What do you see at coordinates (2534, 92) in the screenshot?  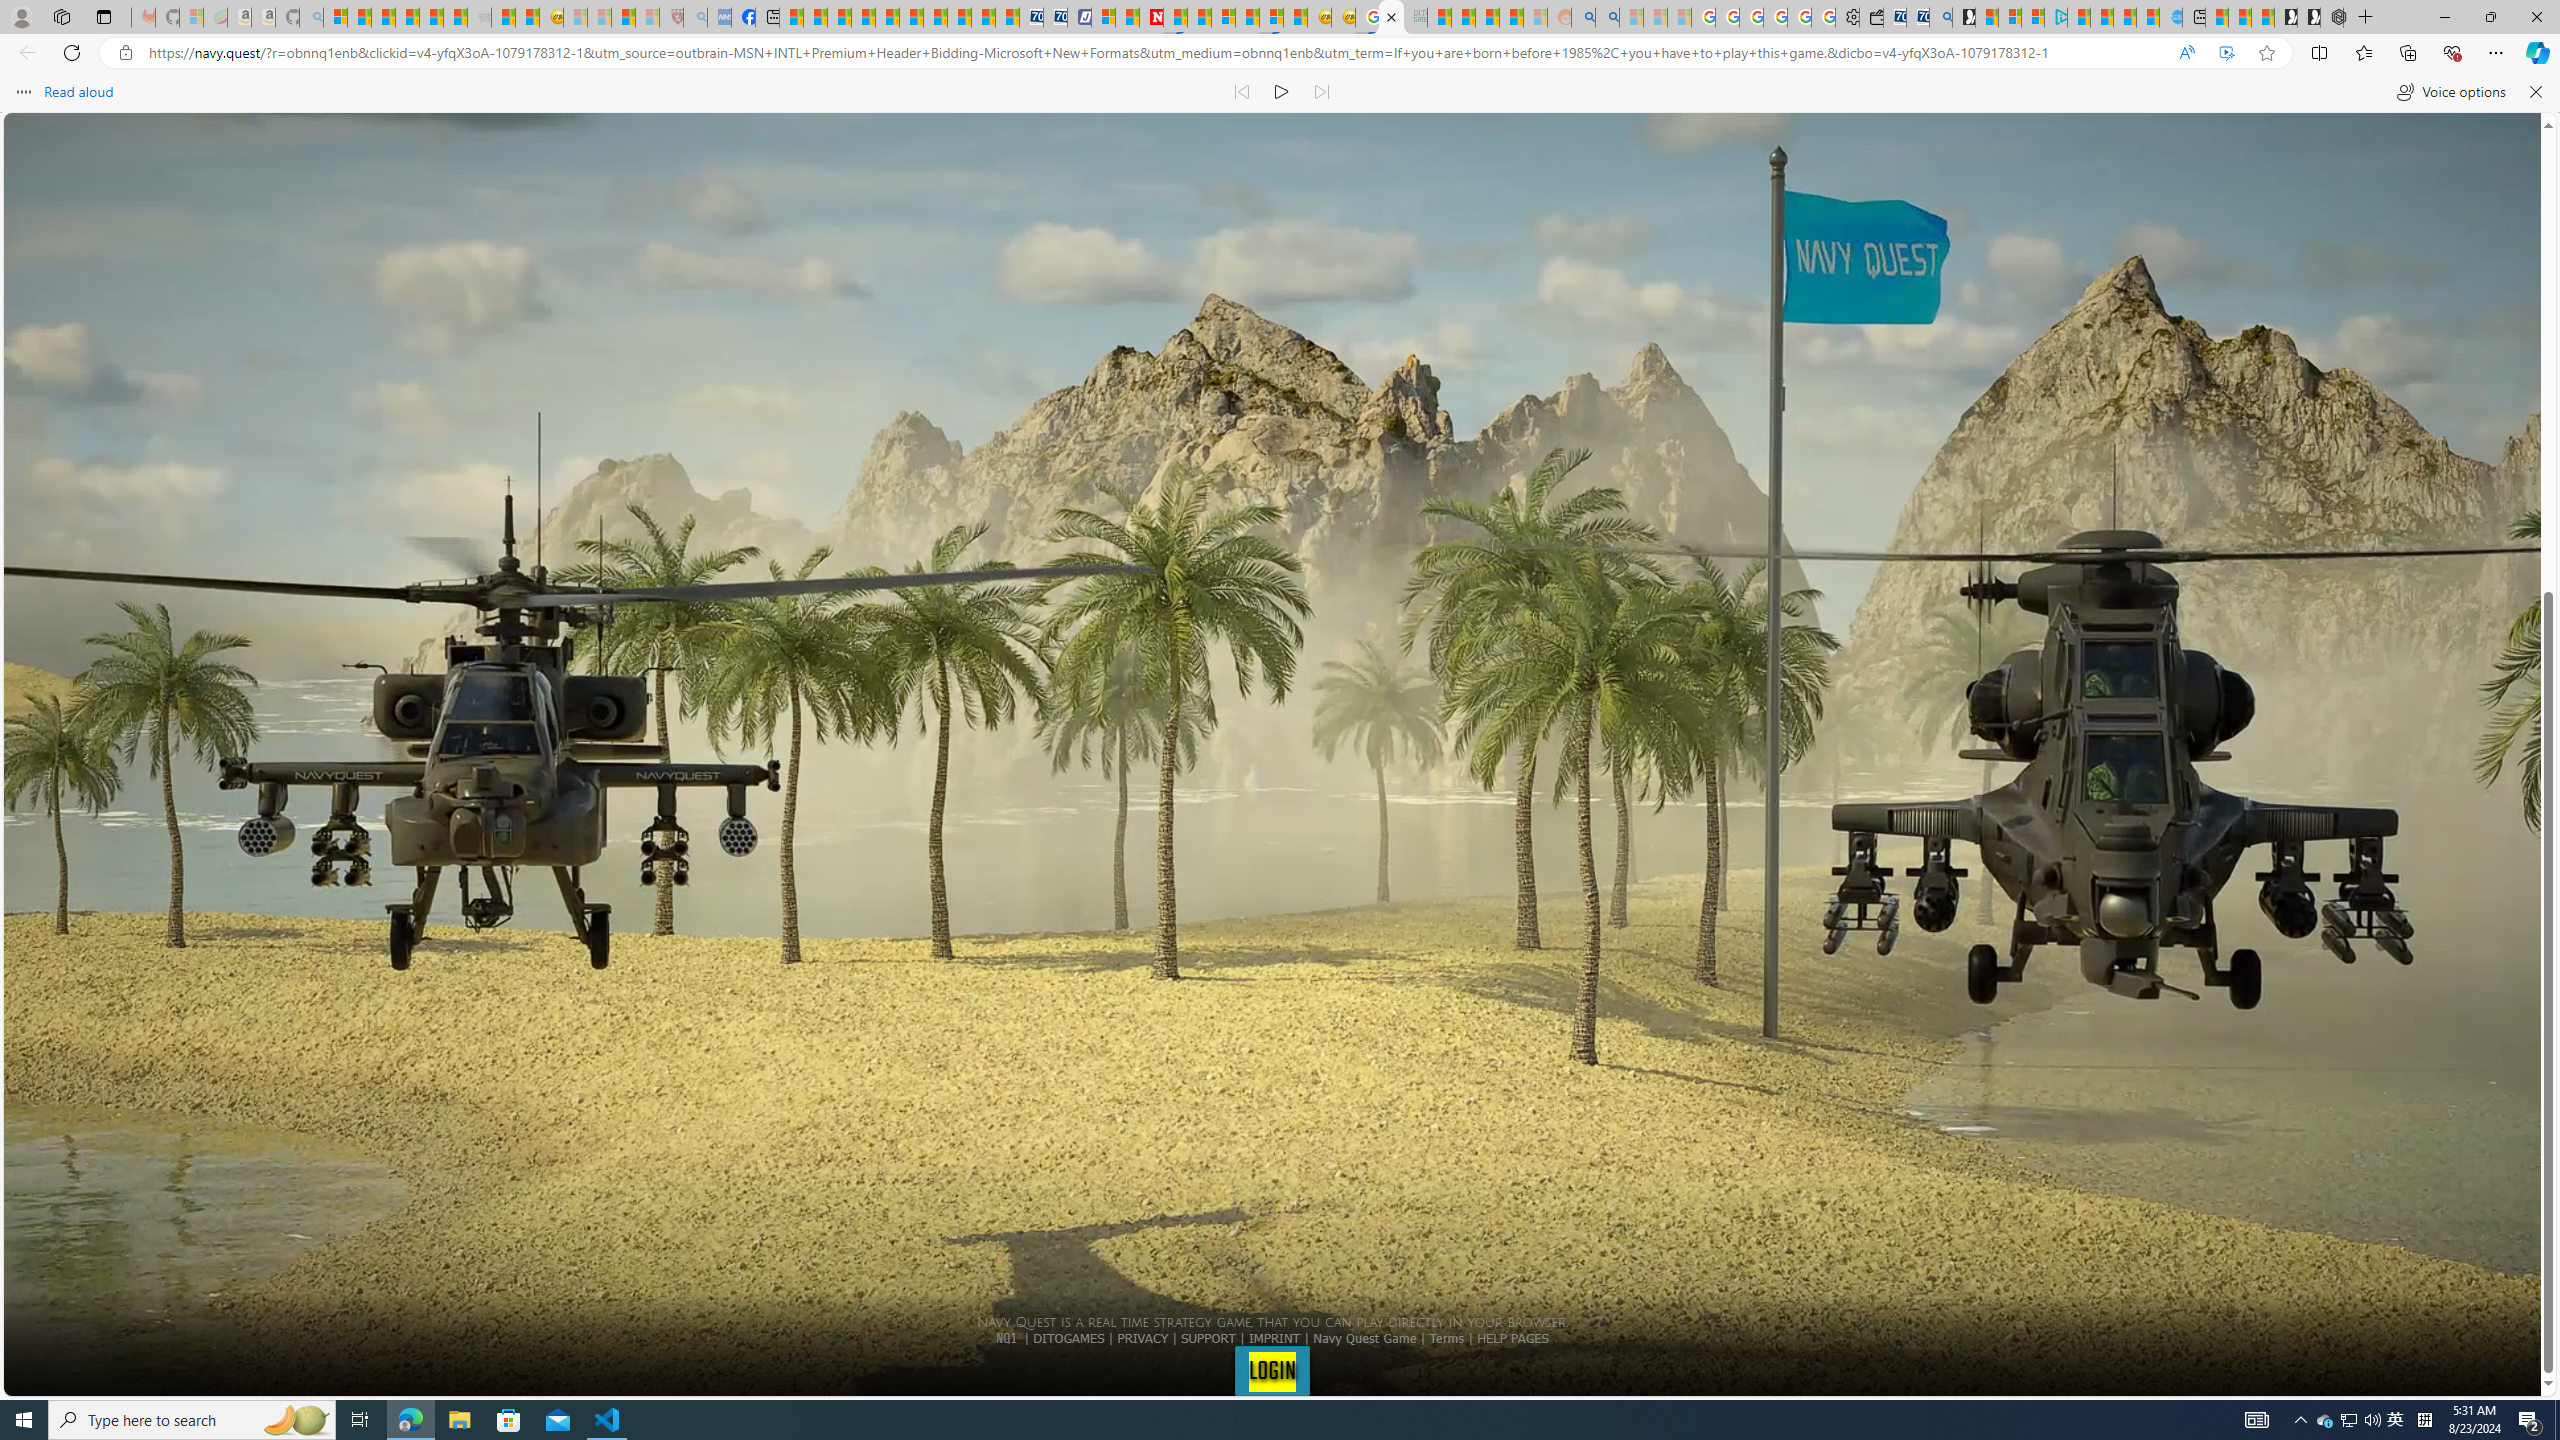 I see `Close read aloud` at bounding box center [2534, 92].